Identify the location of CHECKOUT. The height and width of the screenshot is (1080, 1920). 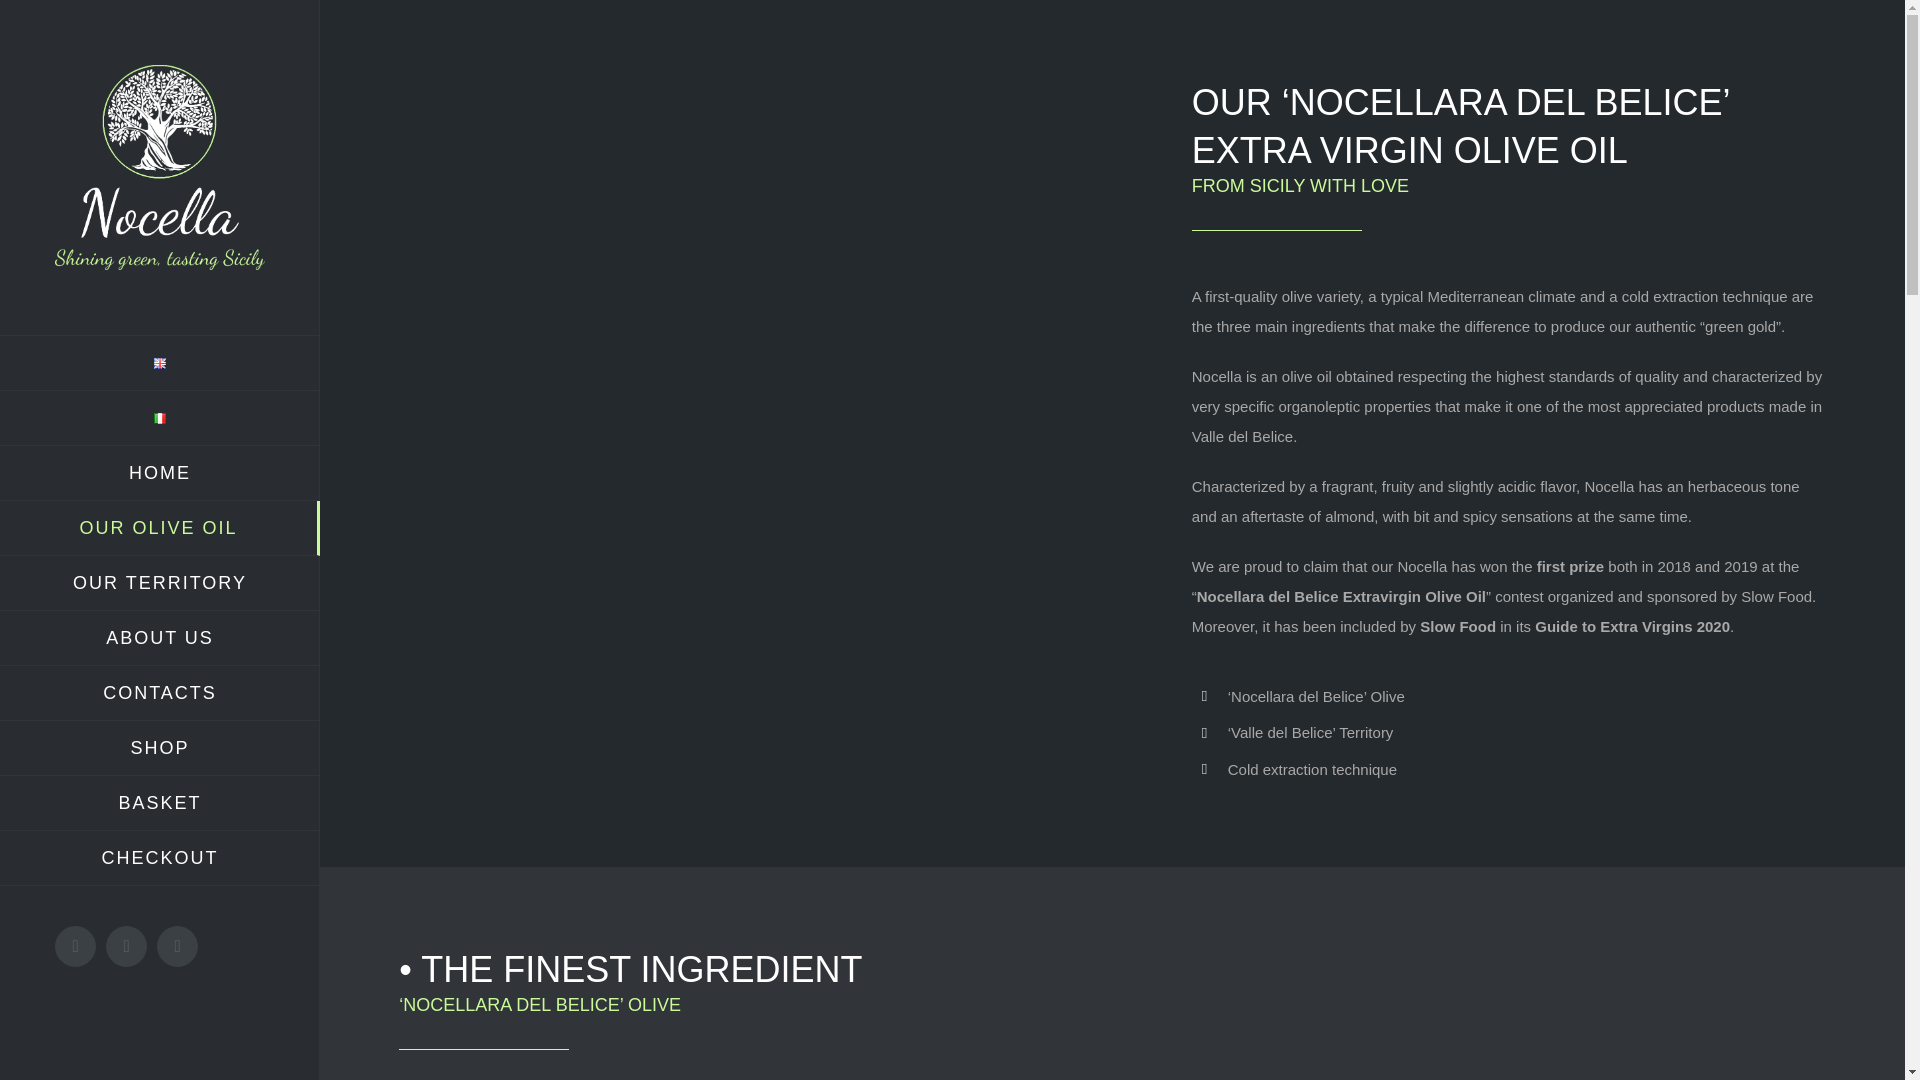
(160, 858).